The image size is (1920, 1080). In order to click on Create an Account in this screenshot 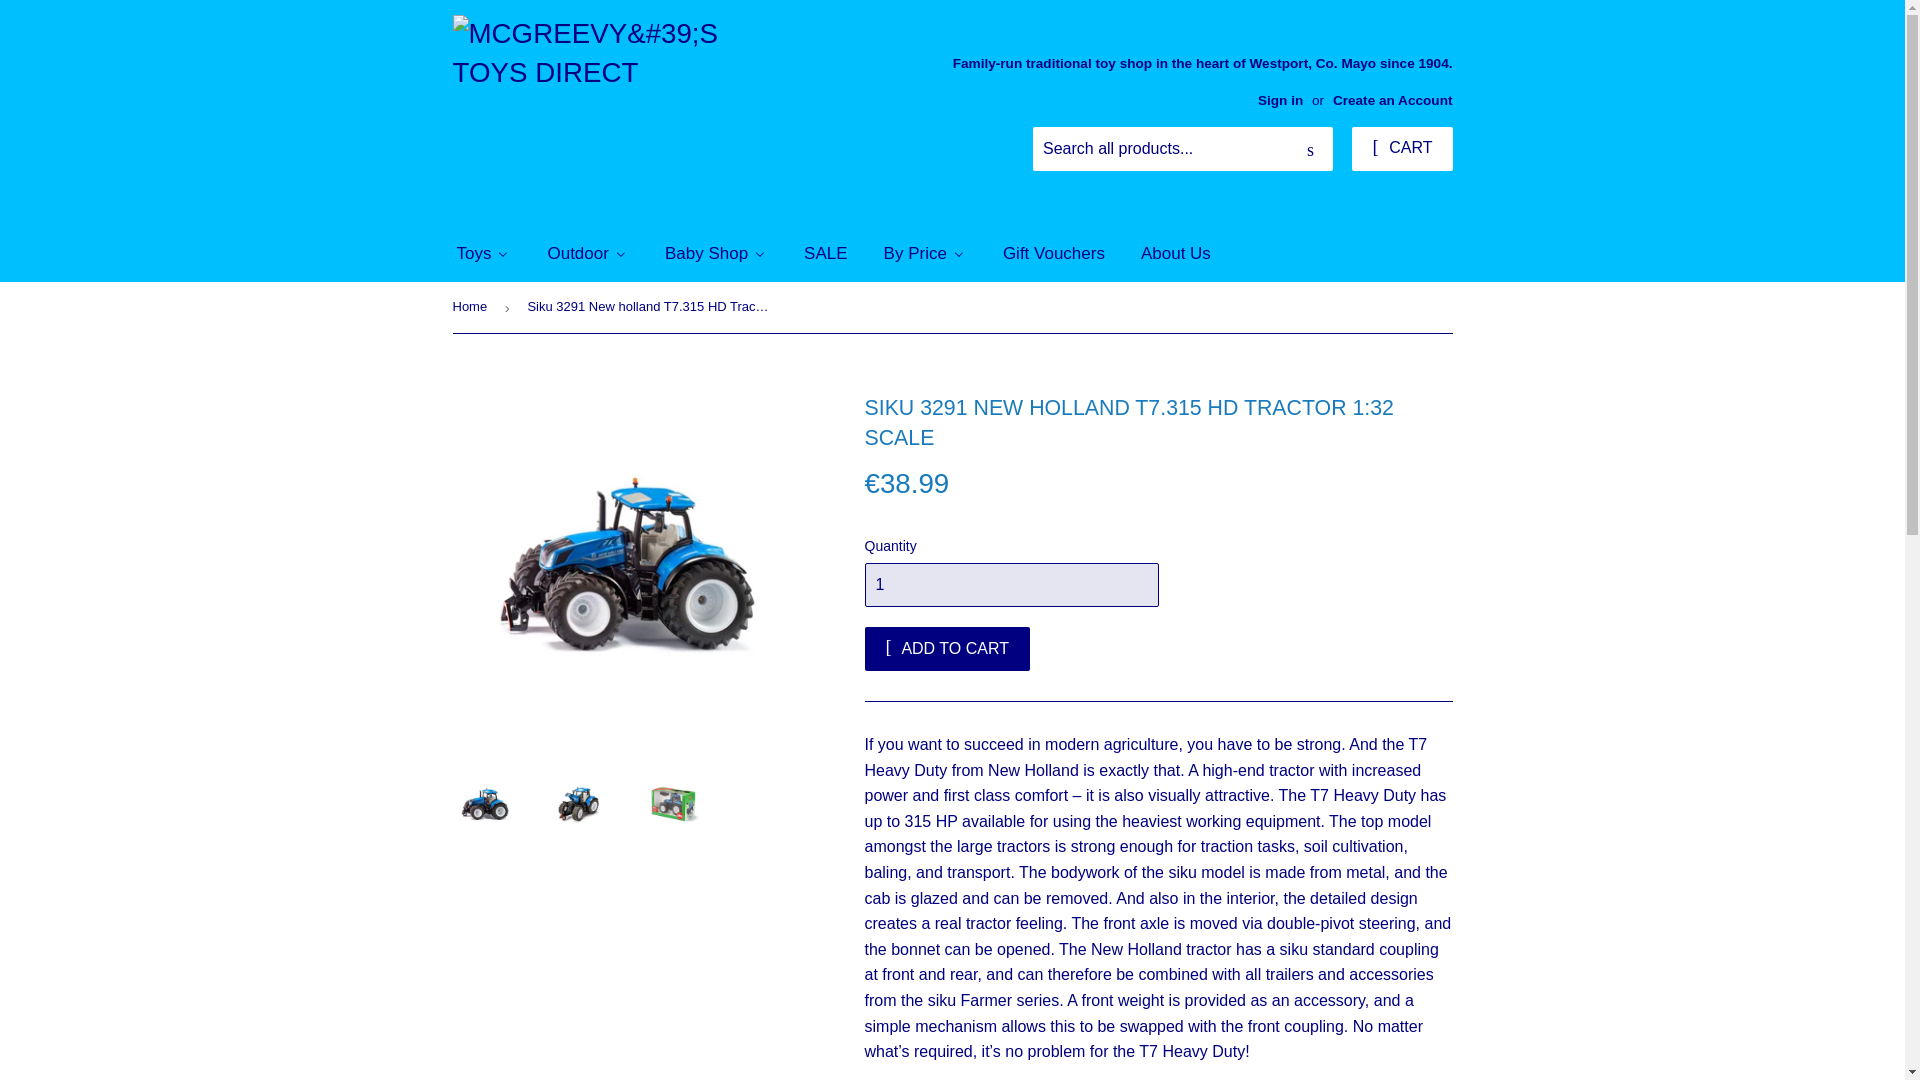, I will do `click(1392, 100)`.